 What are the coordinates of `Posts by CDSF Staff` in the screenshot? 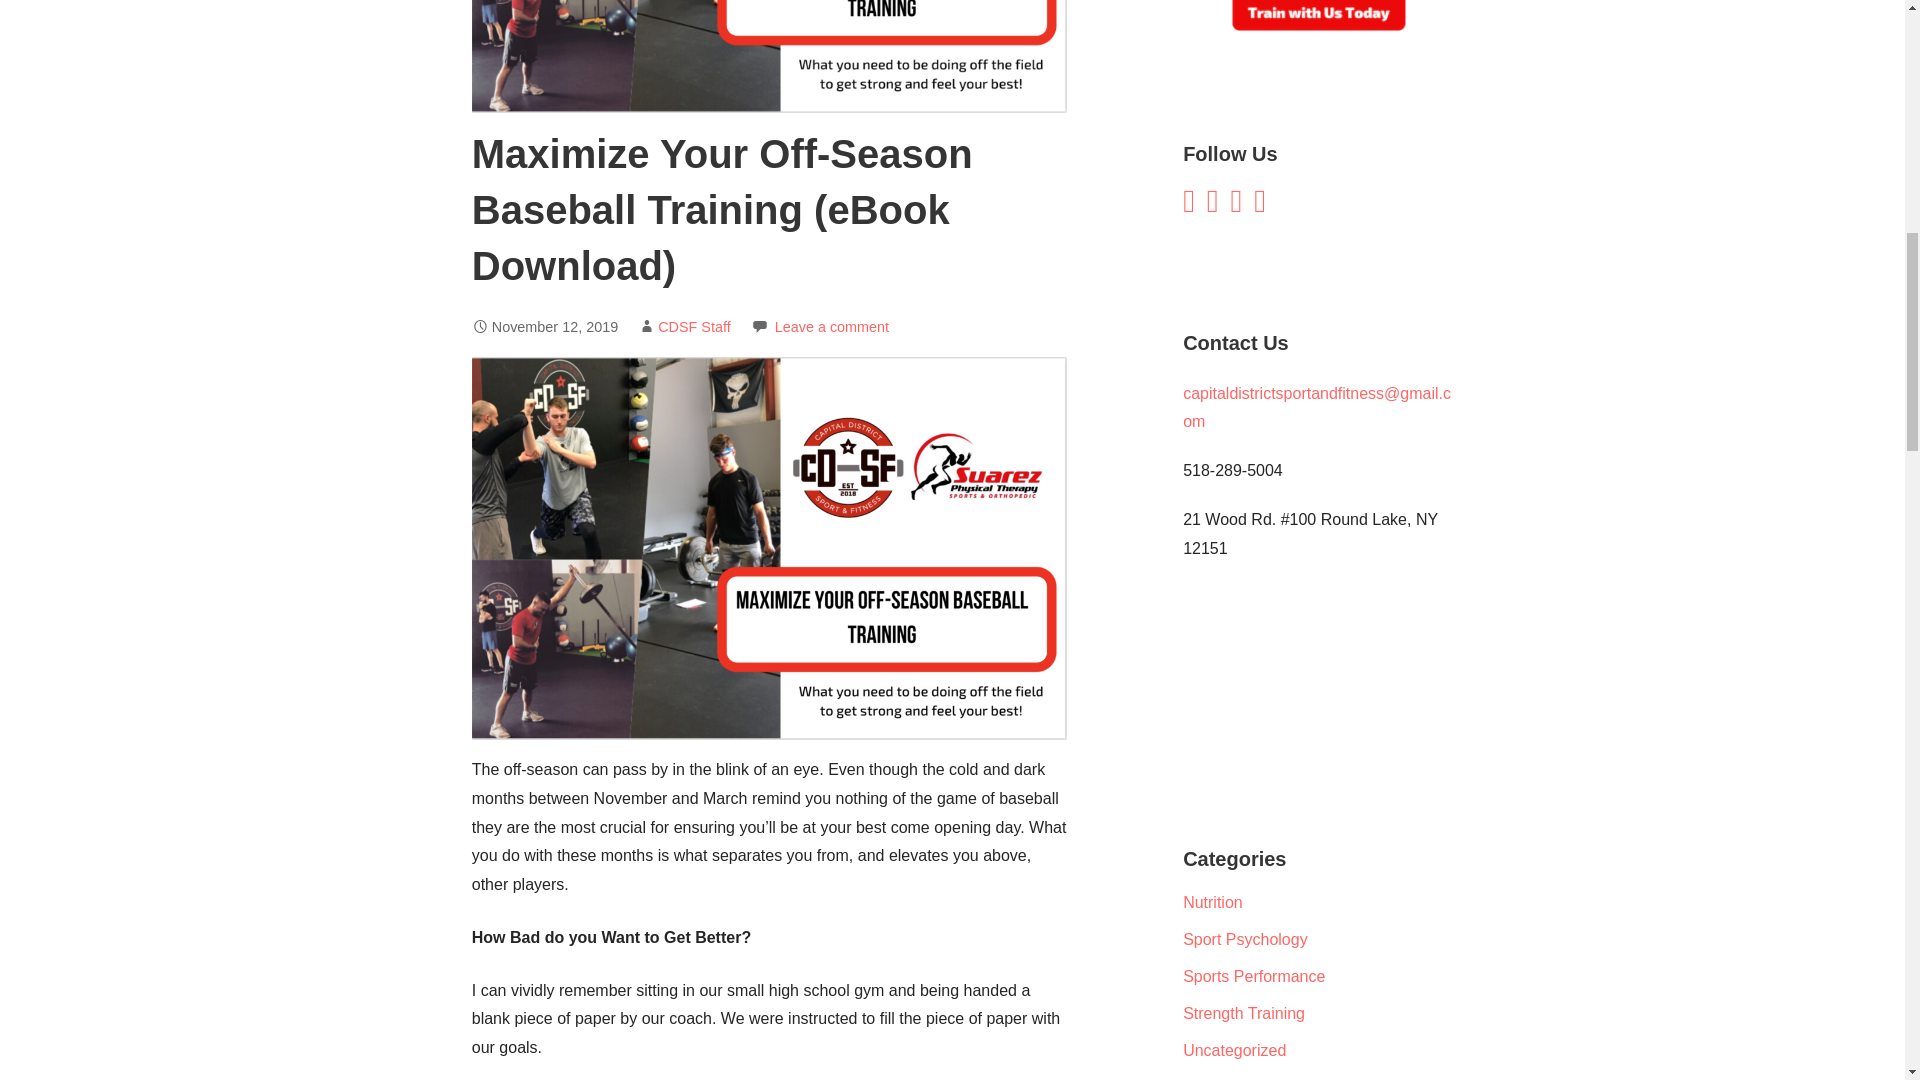 It's located at (694, 326).